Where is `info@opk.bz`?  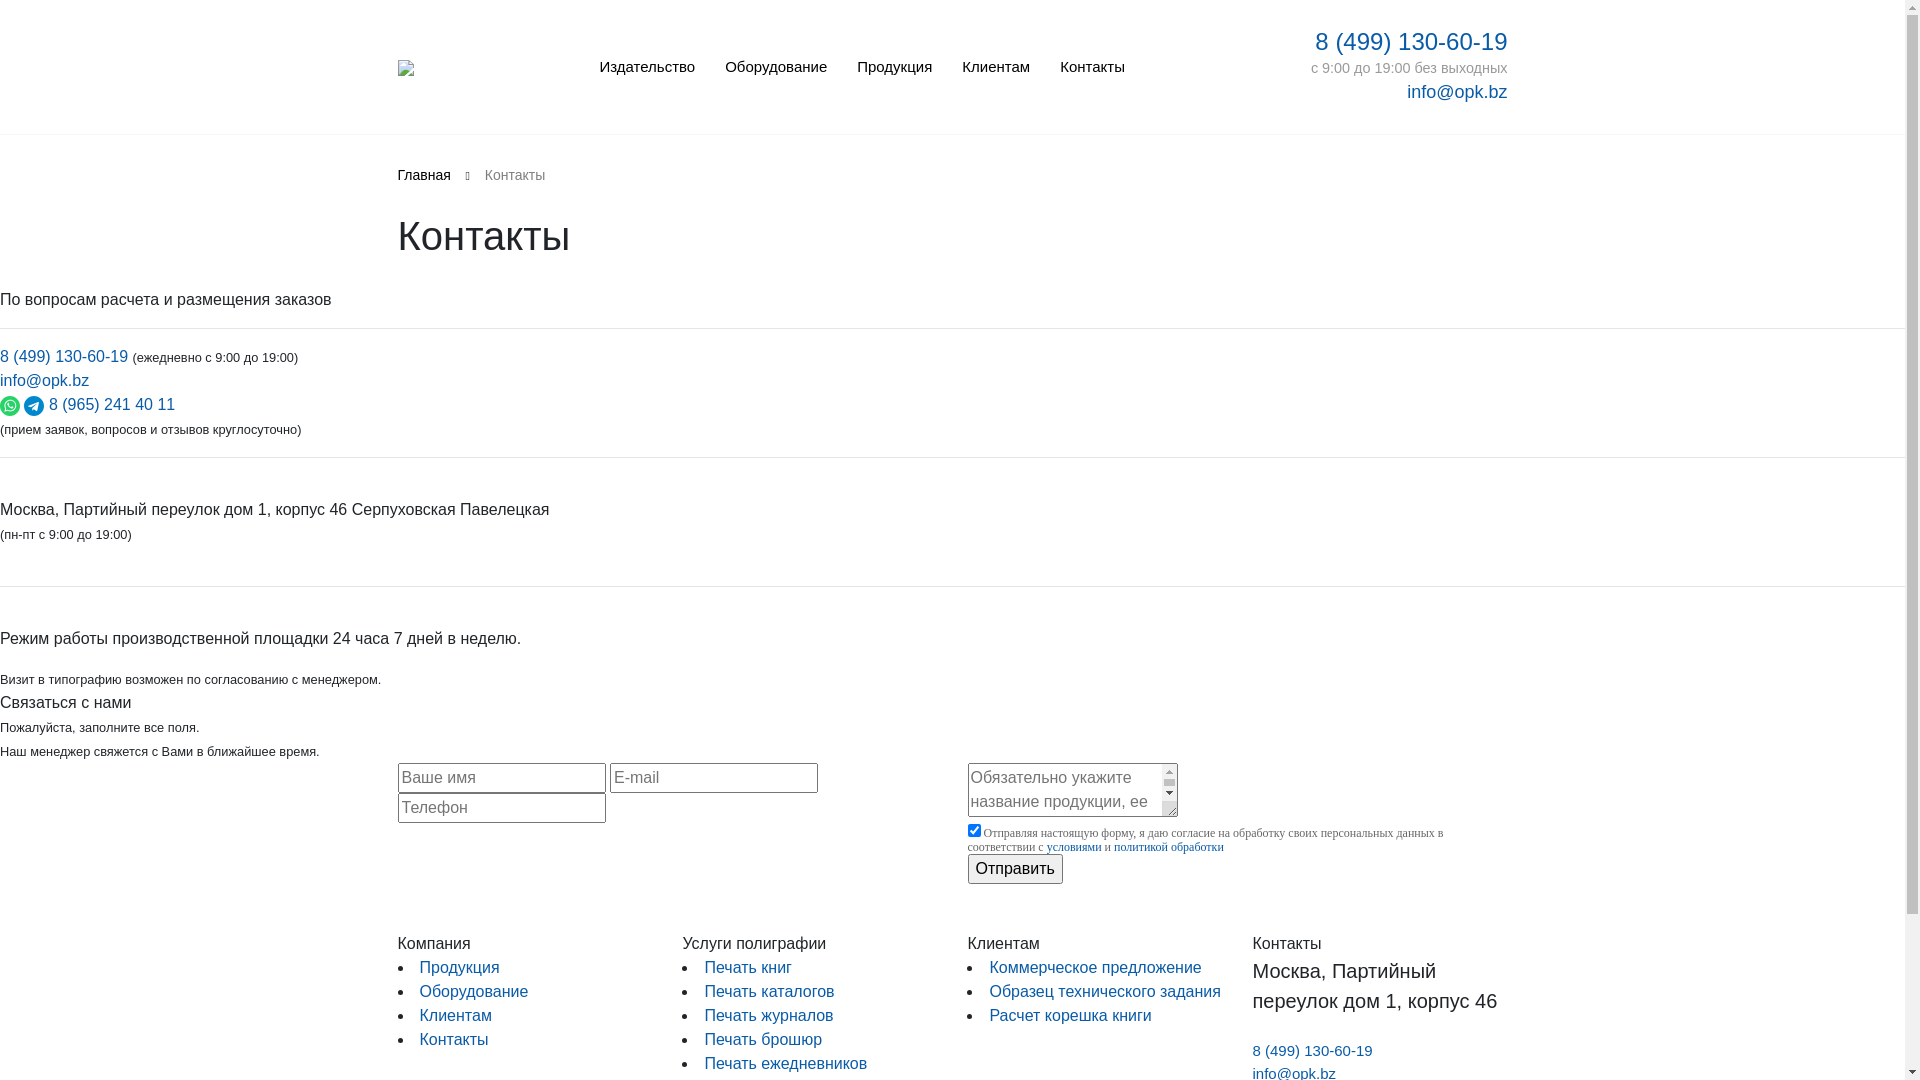
info@opk.bz is located at coordinates (44, 380).